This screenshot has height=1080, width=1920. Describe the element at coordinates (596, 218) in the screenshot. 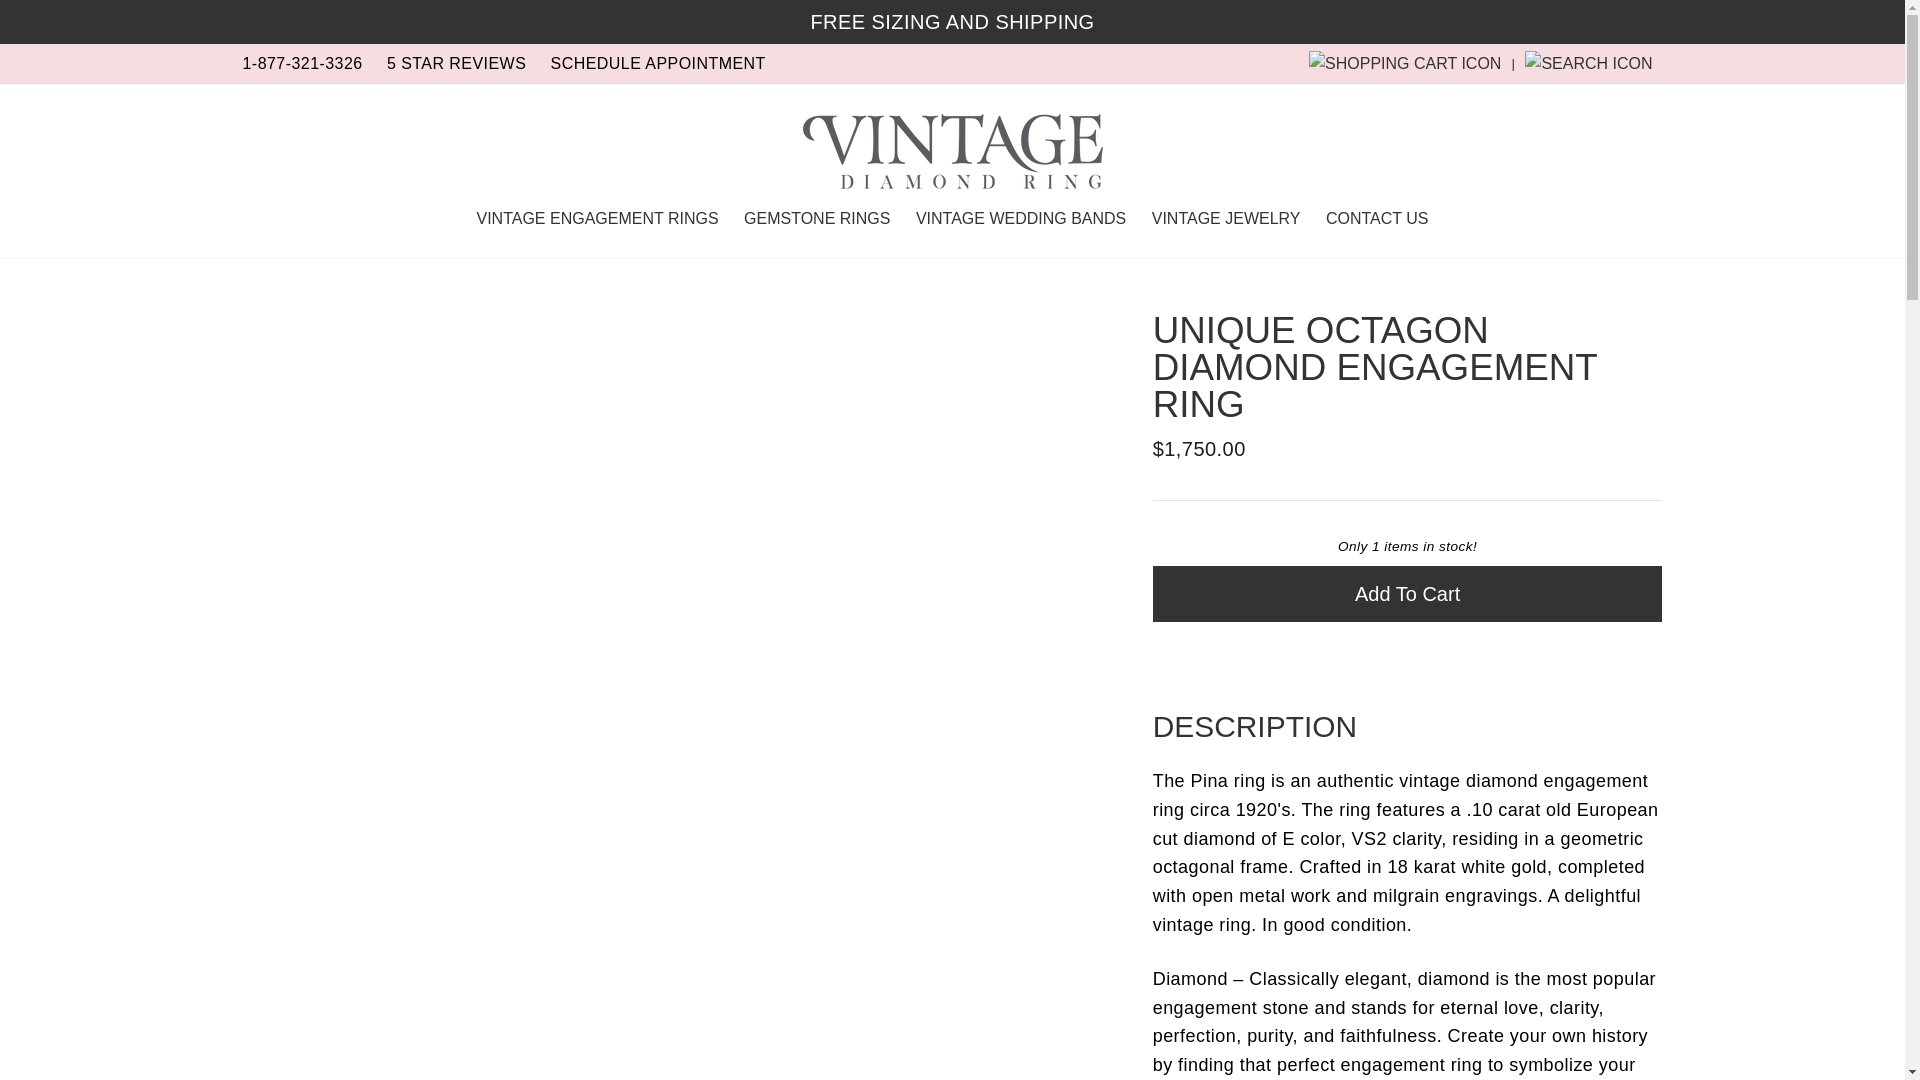

I see `VINTAGE ENGAGEMENT RINGS` at that location.